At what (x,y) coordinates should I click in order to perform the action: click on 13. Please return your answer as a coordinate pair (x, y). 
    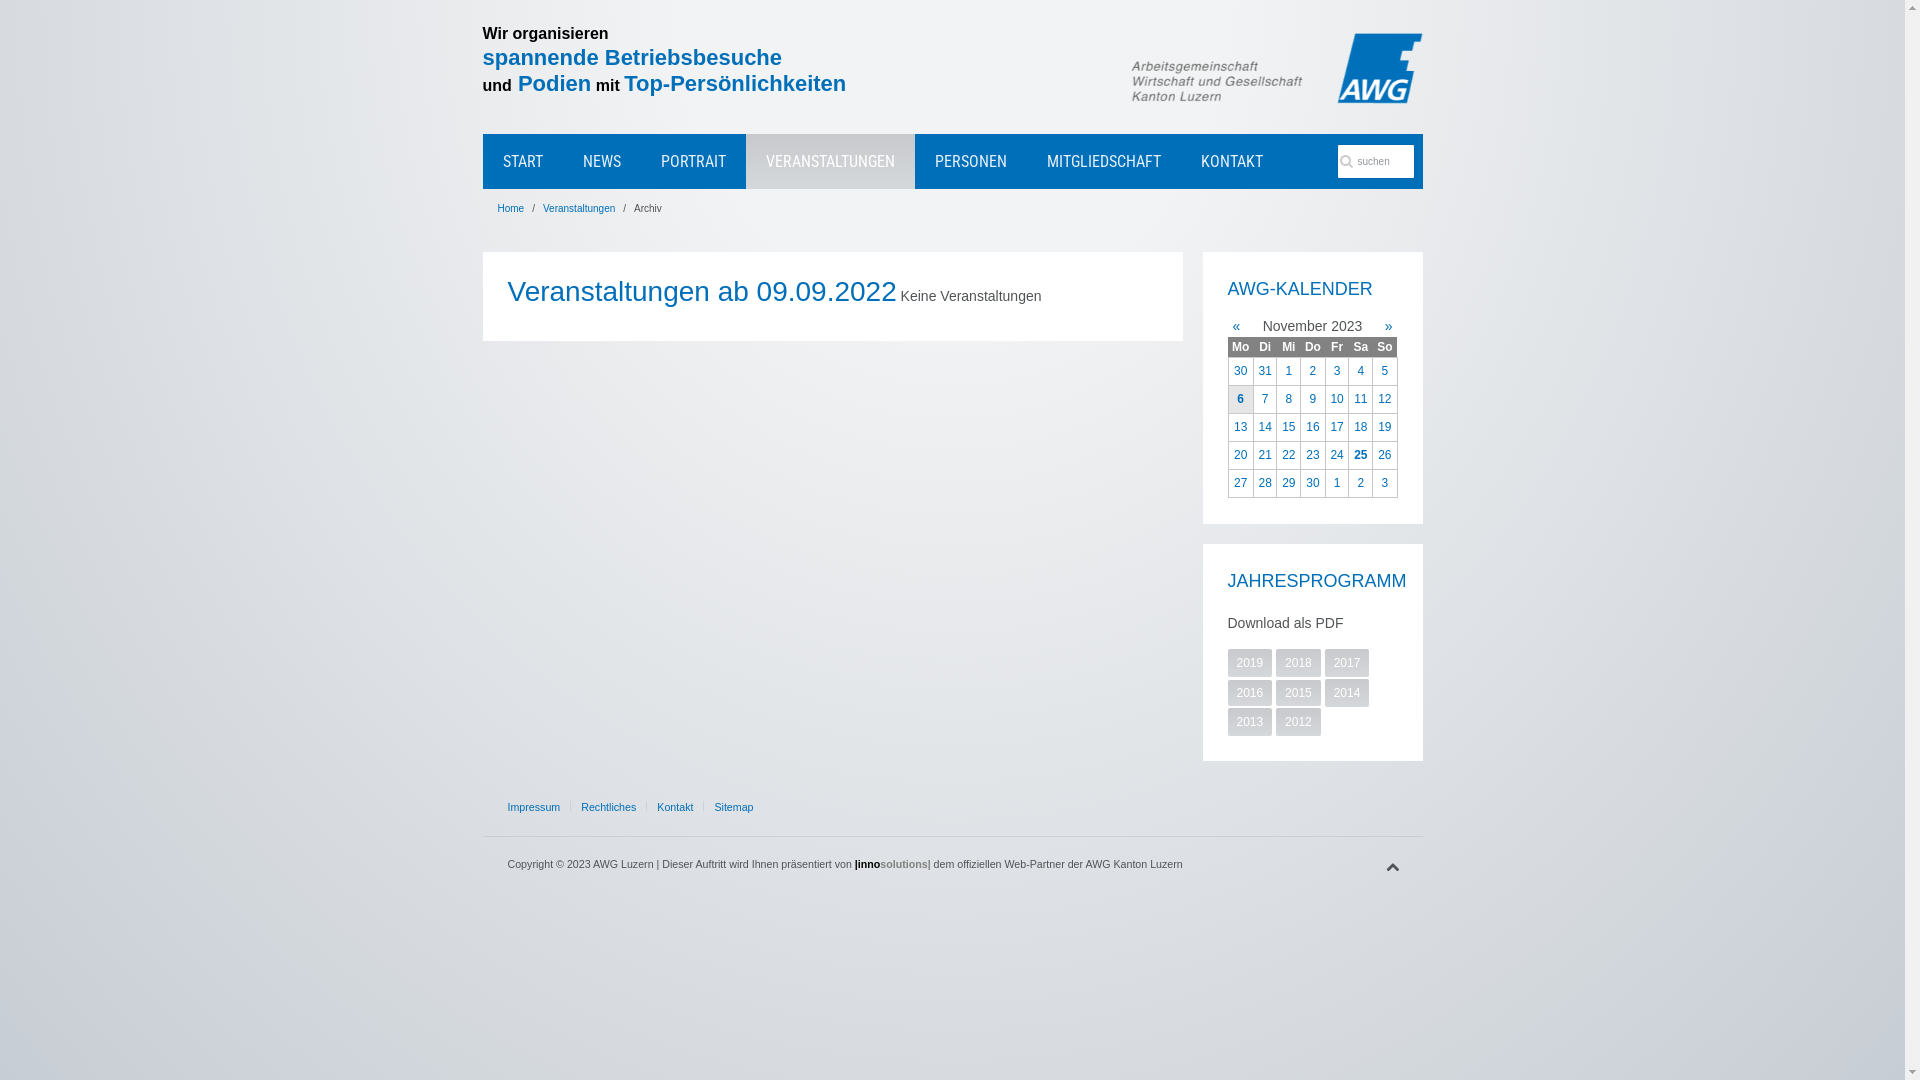
    Looking at the image, I should click on (1240, 428).